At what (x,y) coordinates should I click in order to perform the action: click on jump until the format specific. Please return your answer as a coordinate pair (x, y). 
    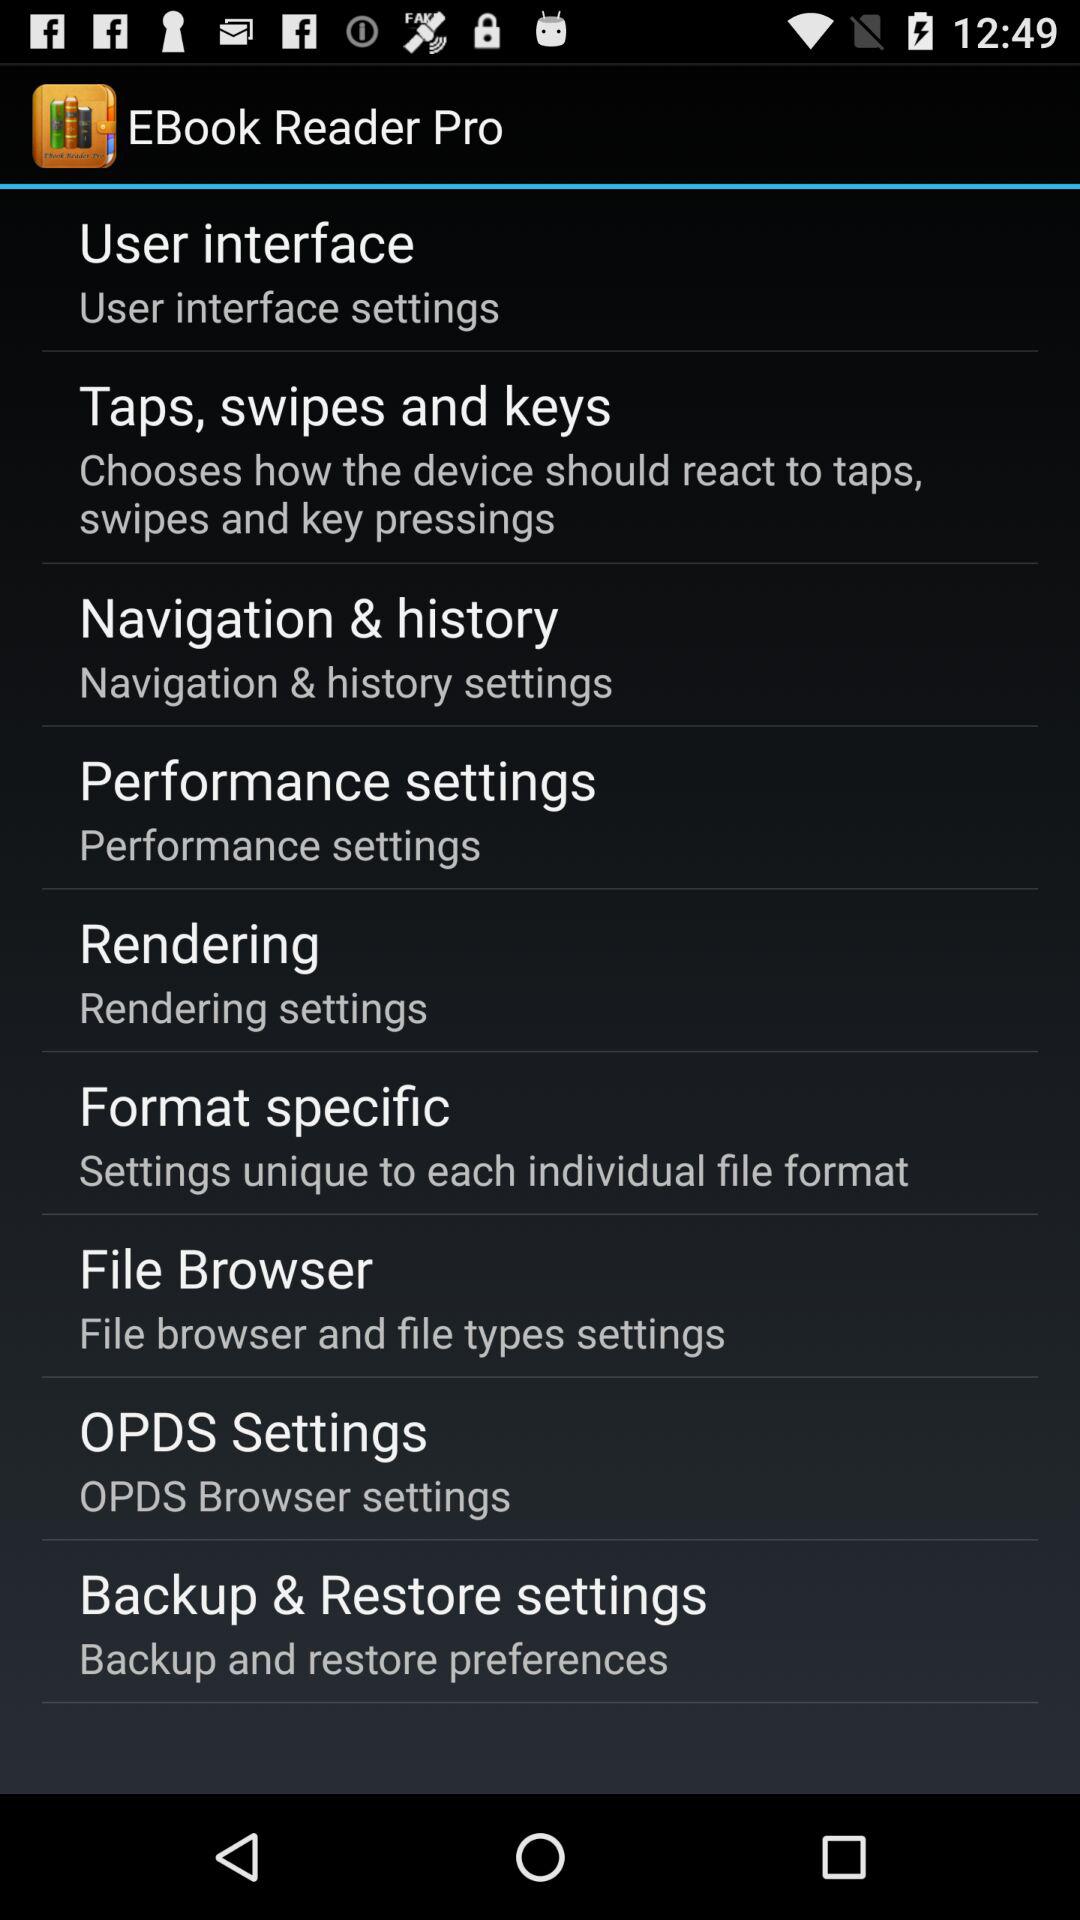
    Looking at the image, I should click on (264, 1104).